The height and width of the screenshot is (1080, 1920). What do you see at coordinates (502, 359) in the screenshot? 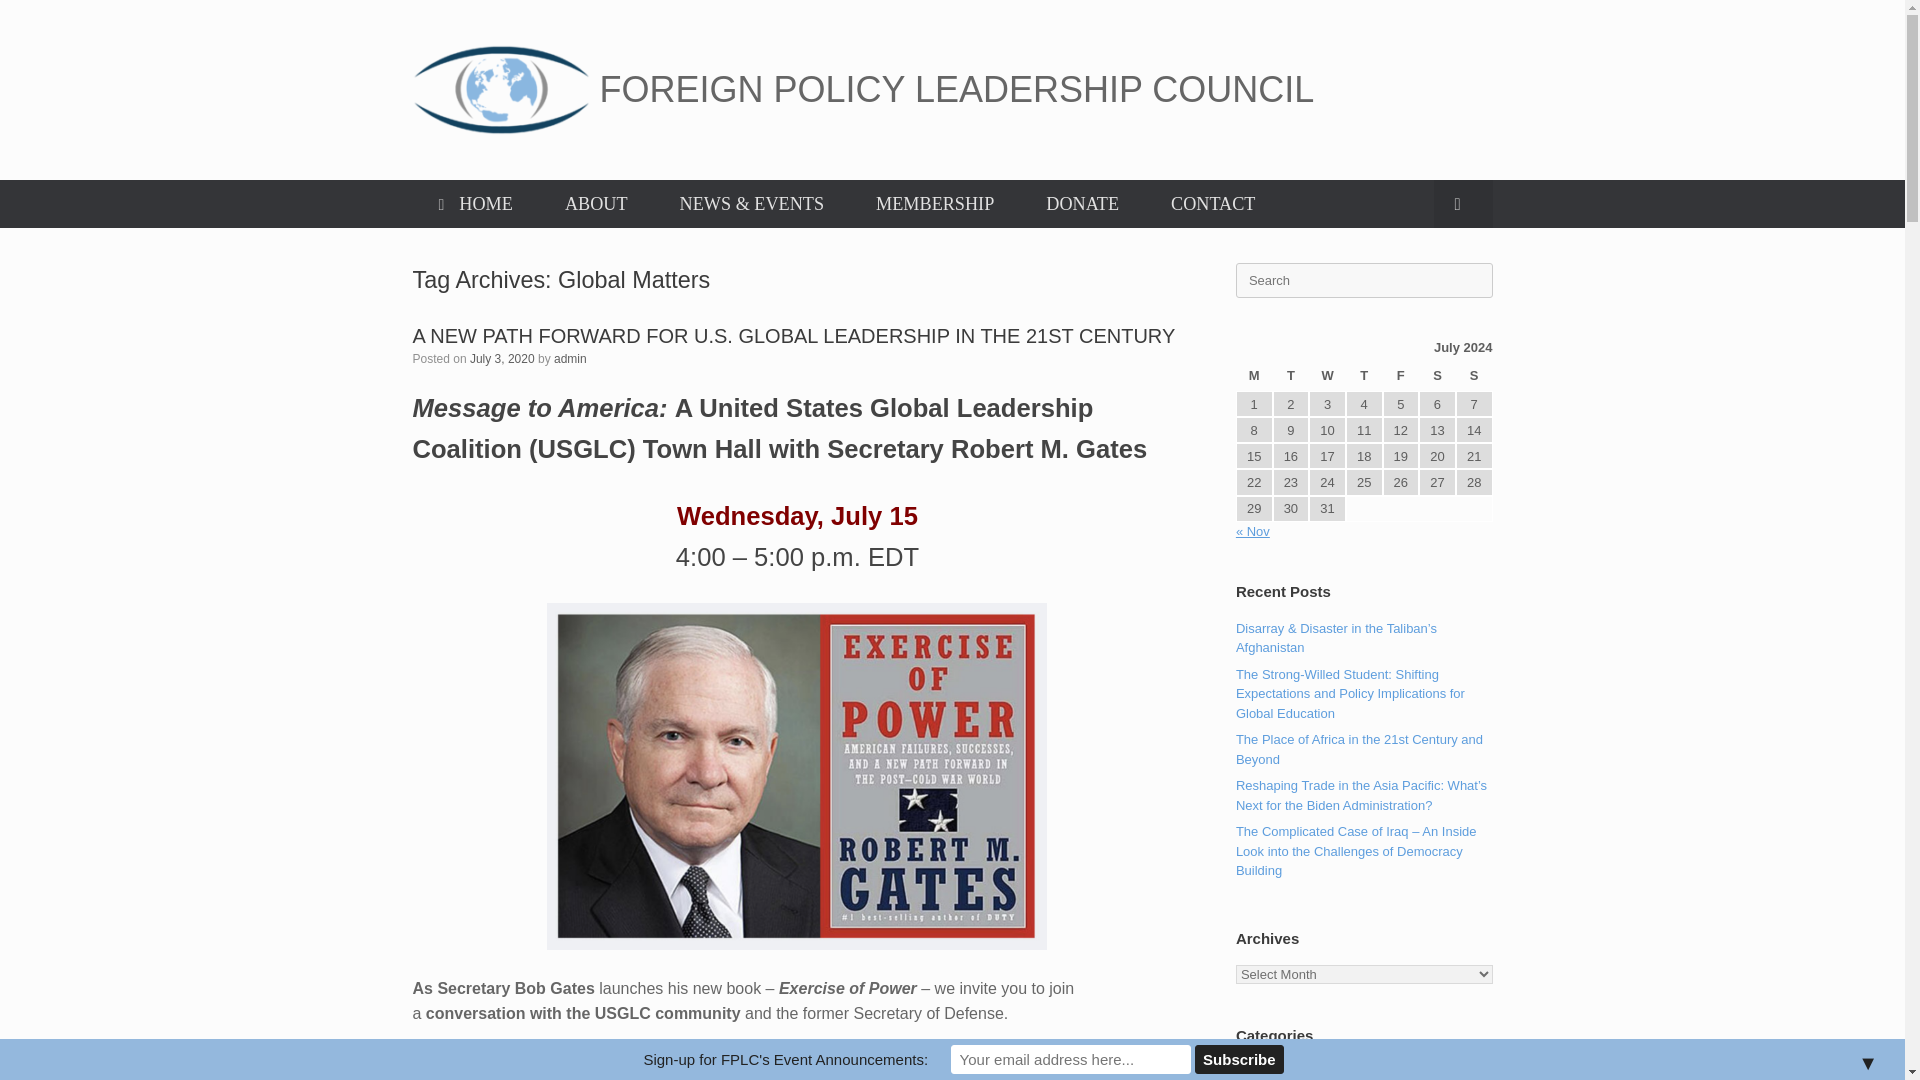
I see `8:34 pm` at bounding box center [502, 359].